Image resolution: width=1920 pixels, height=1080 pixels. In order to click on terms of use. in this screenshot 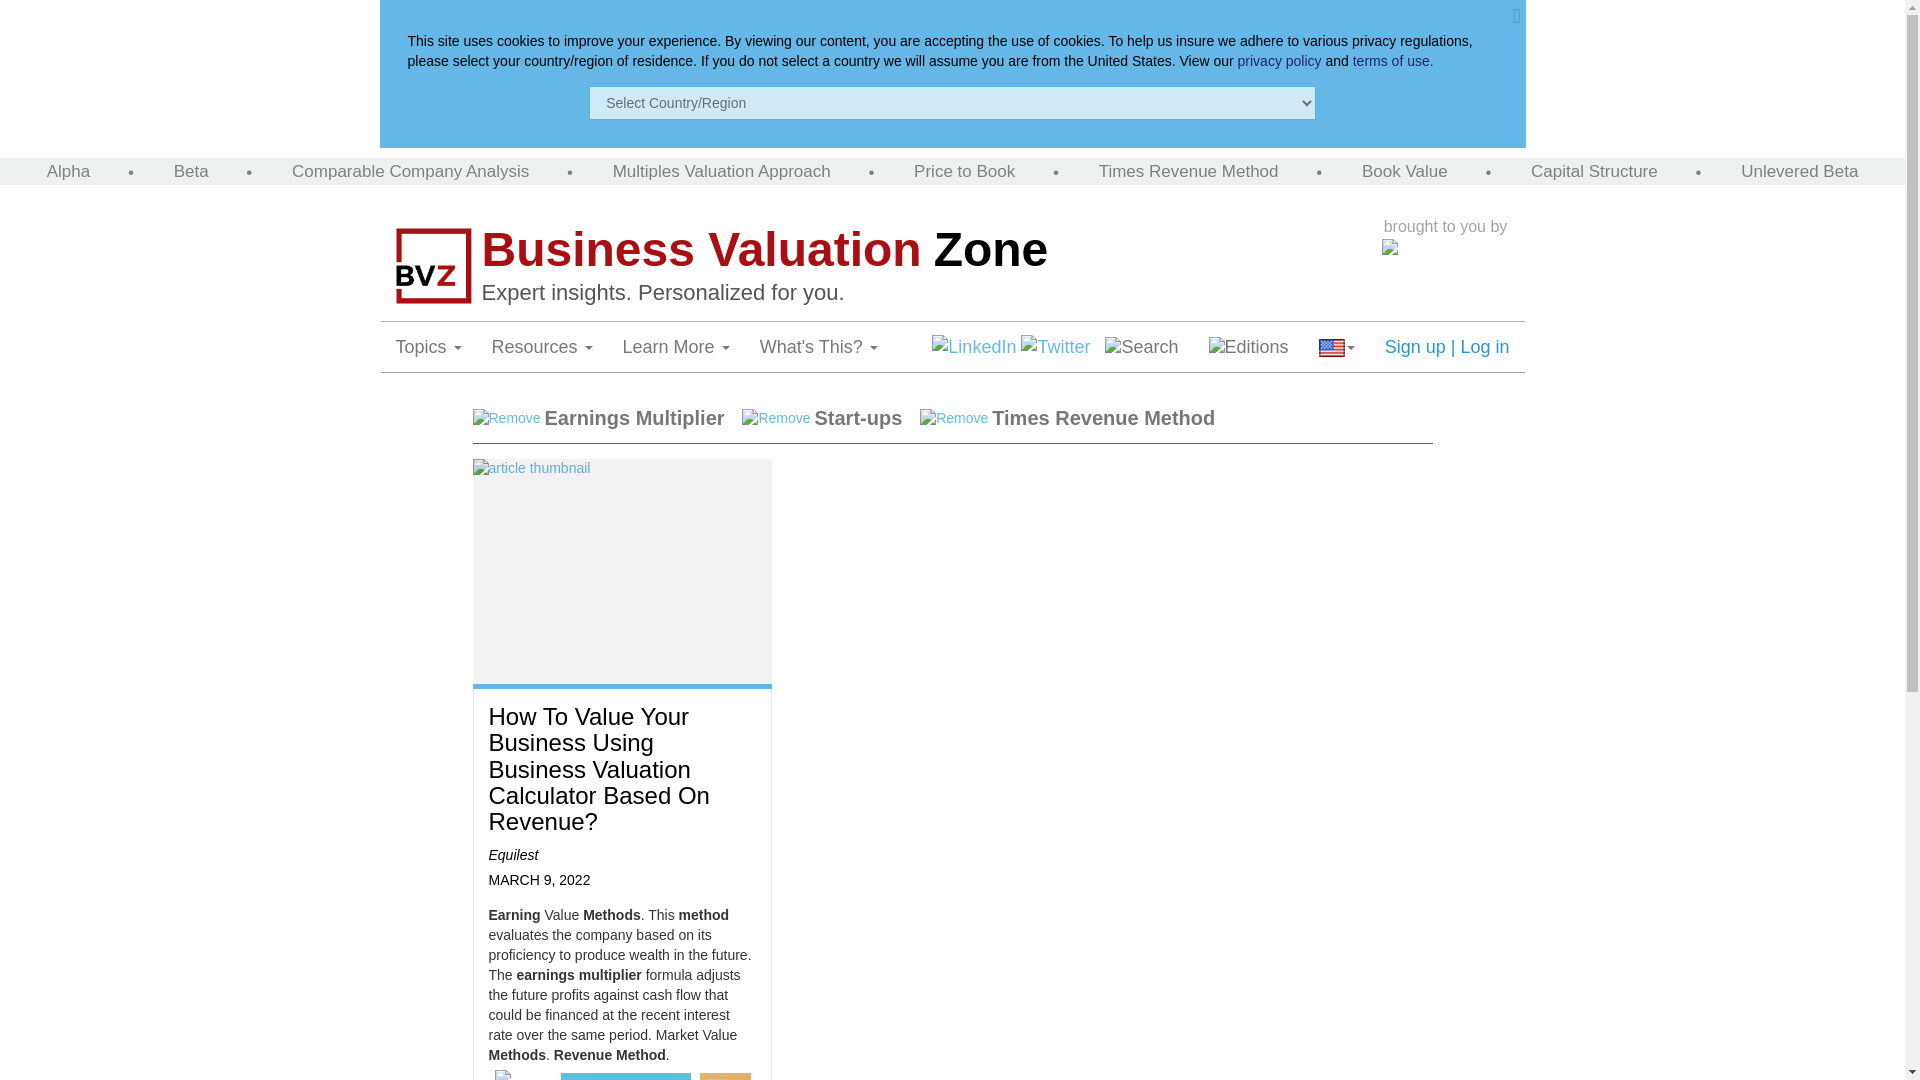, I will do `click(1394, 60)`.